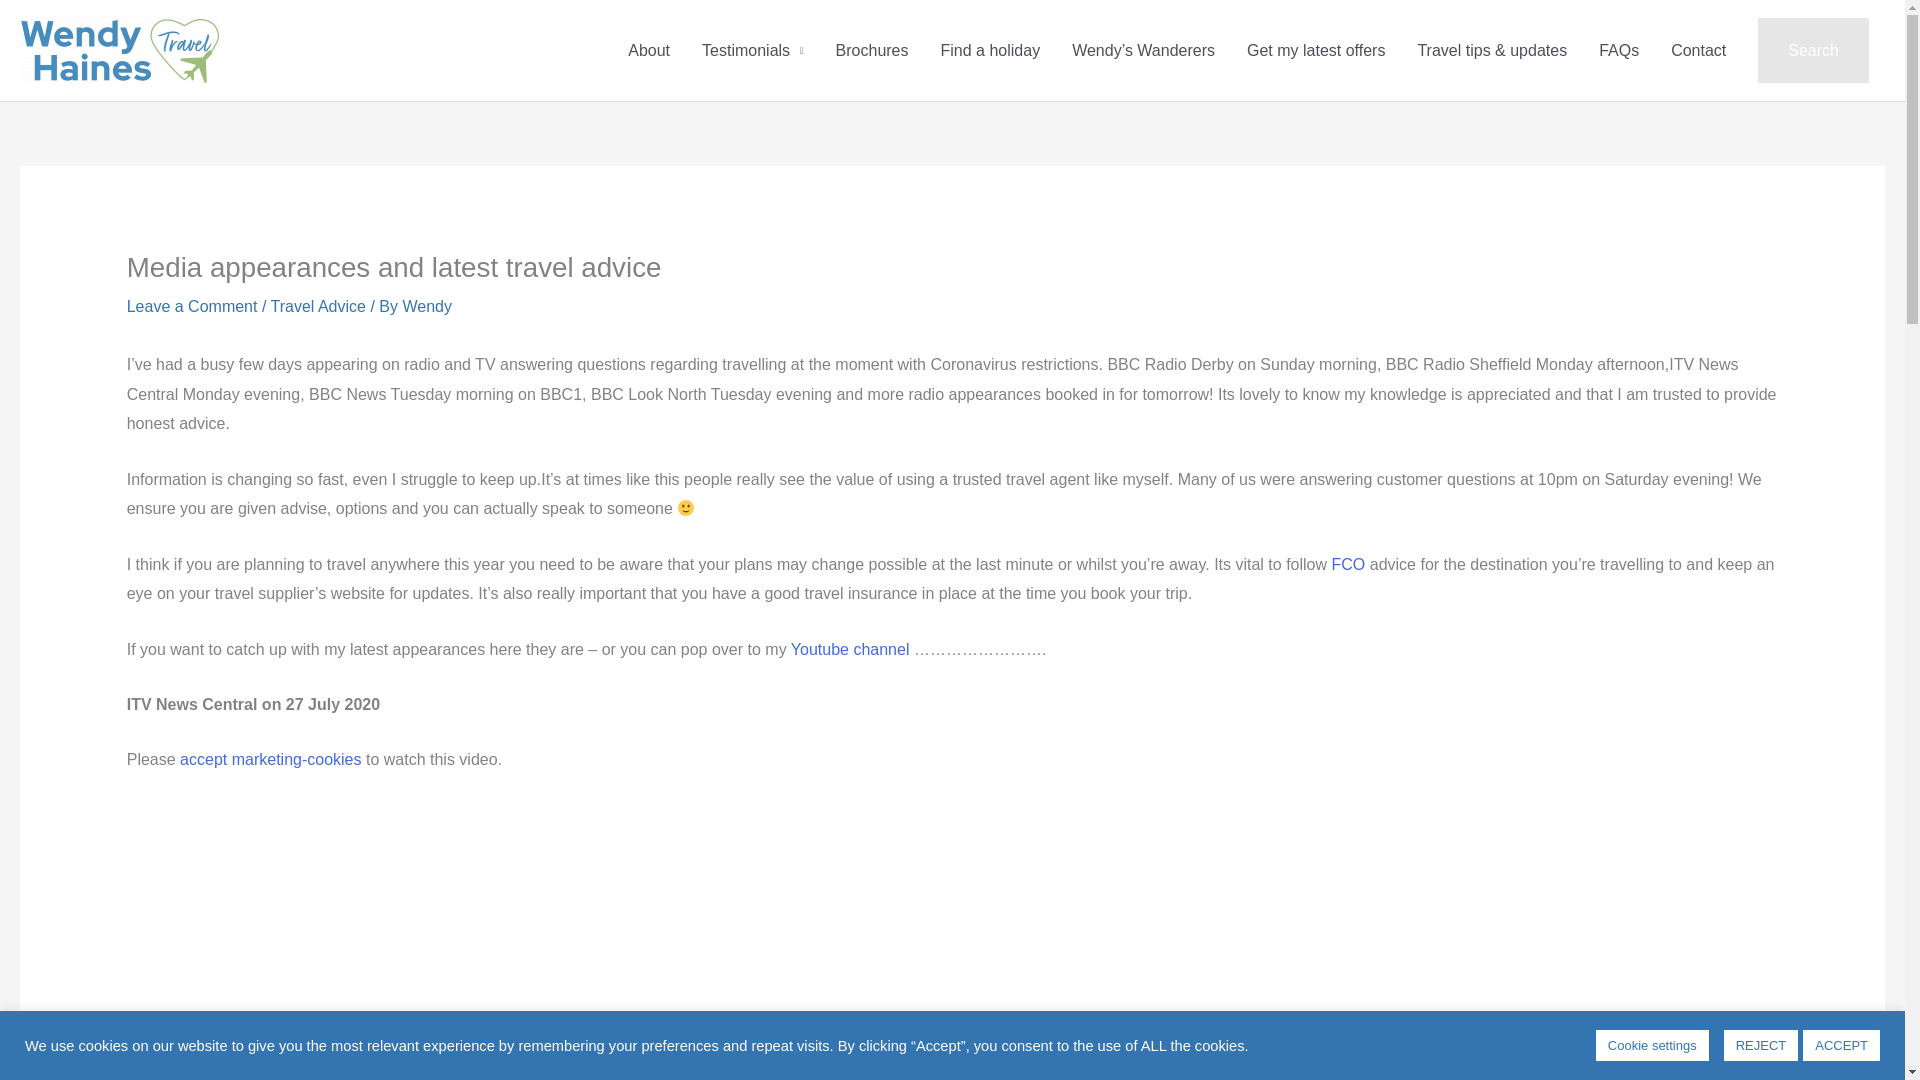 The height and width of the screenshot is (1080, 1920). Describe the element at coordinates (1316, 50) in the screenshot. I see `Get my latest offers` at that location.